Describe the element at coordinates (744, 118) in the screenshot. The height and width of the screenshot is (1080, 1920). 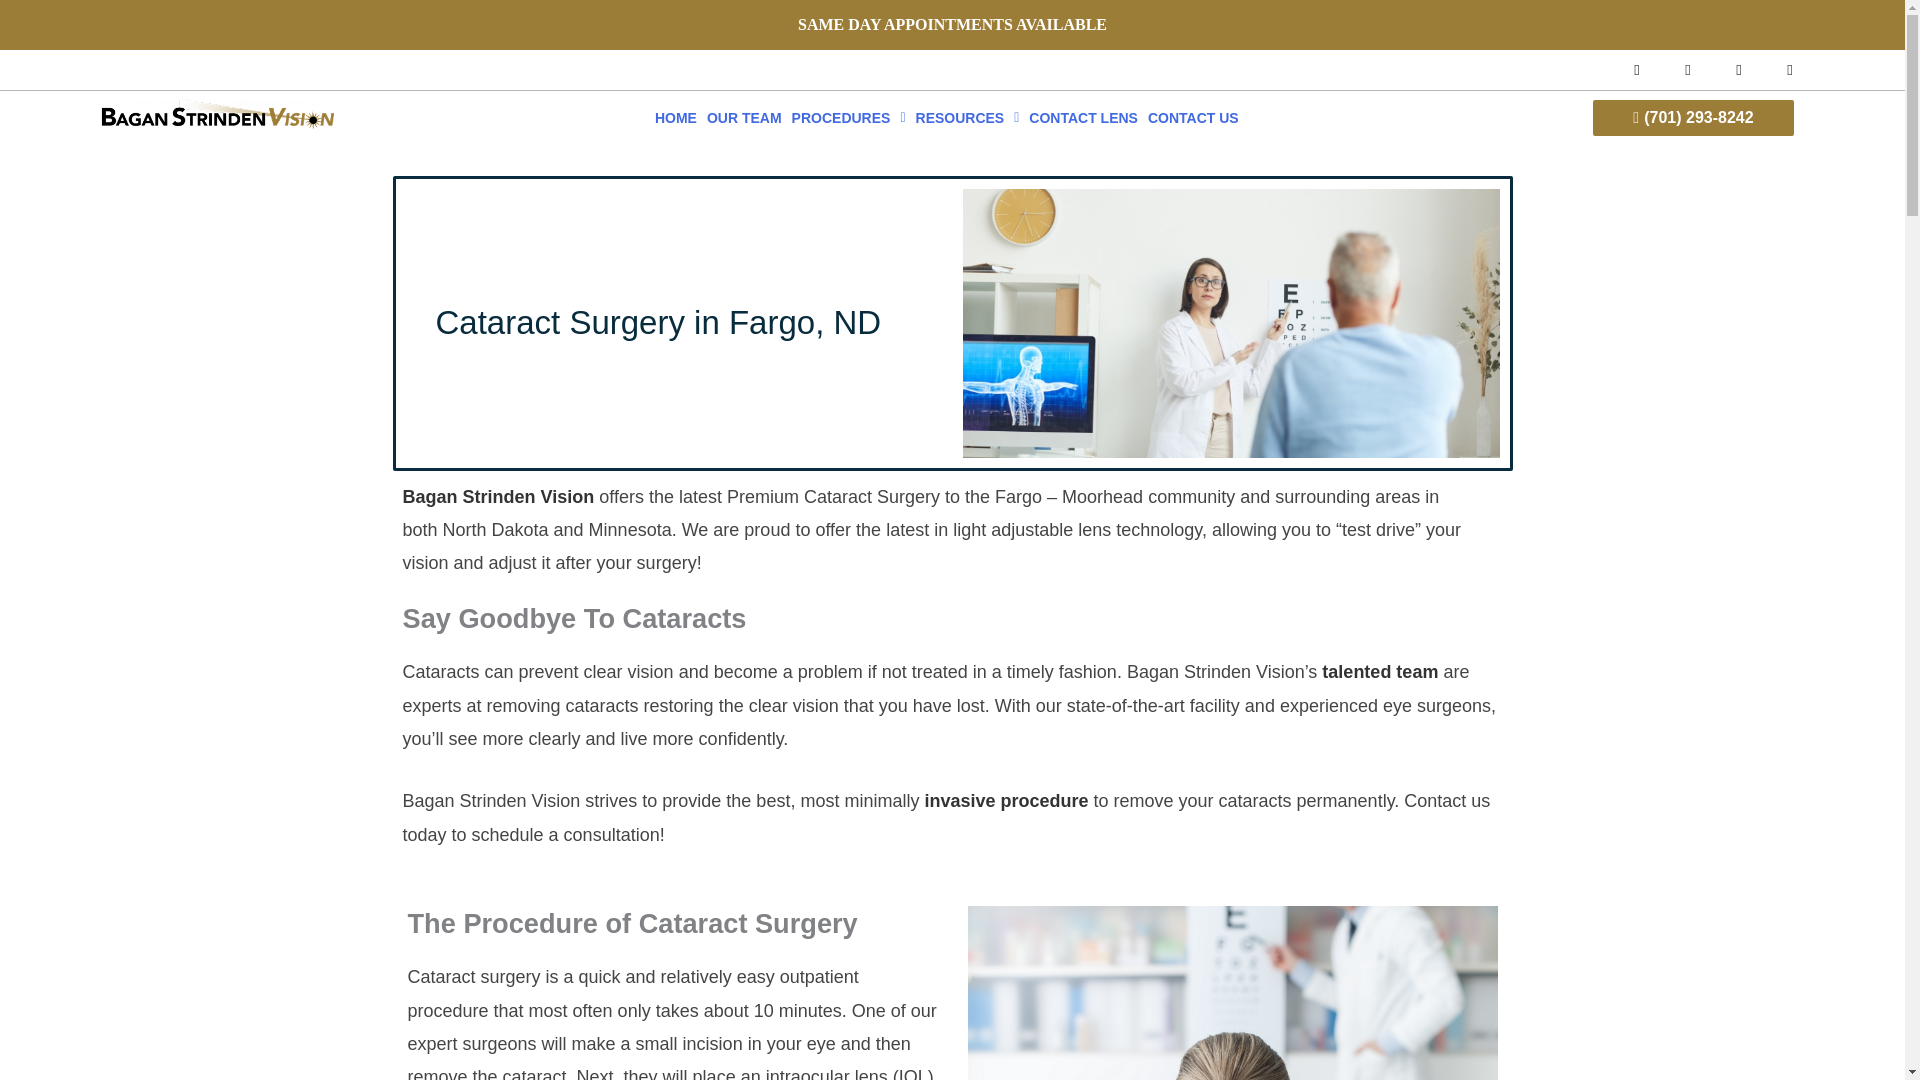
I see `OUR TEAM` at that location.